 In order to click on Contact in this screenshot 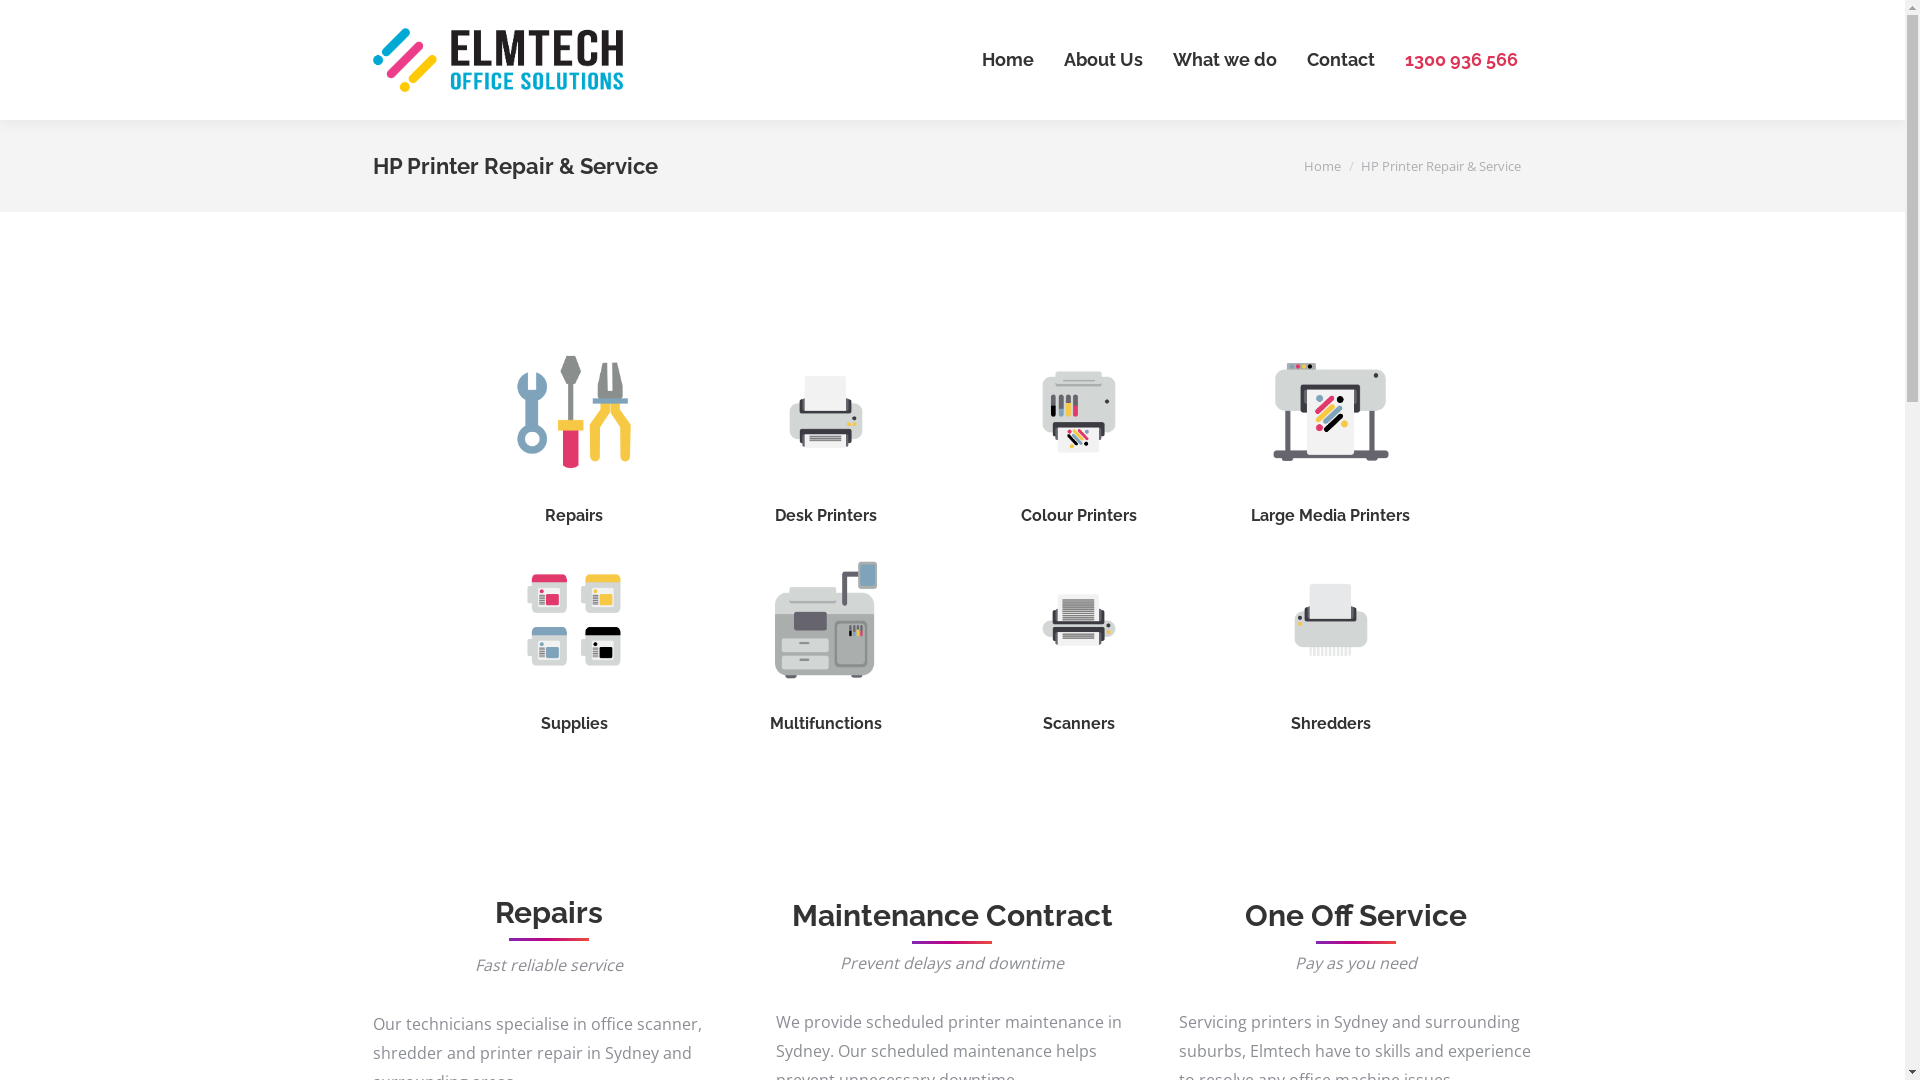, I will do `click(1341, 60)`.